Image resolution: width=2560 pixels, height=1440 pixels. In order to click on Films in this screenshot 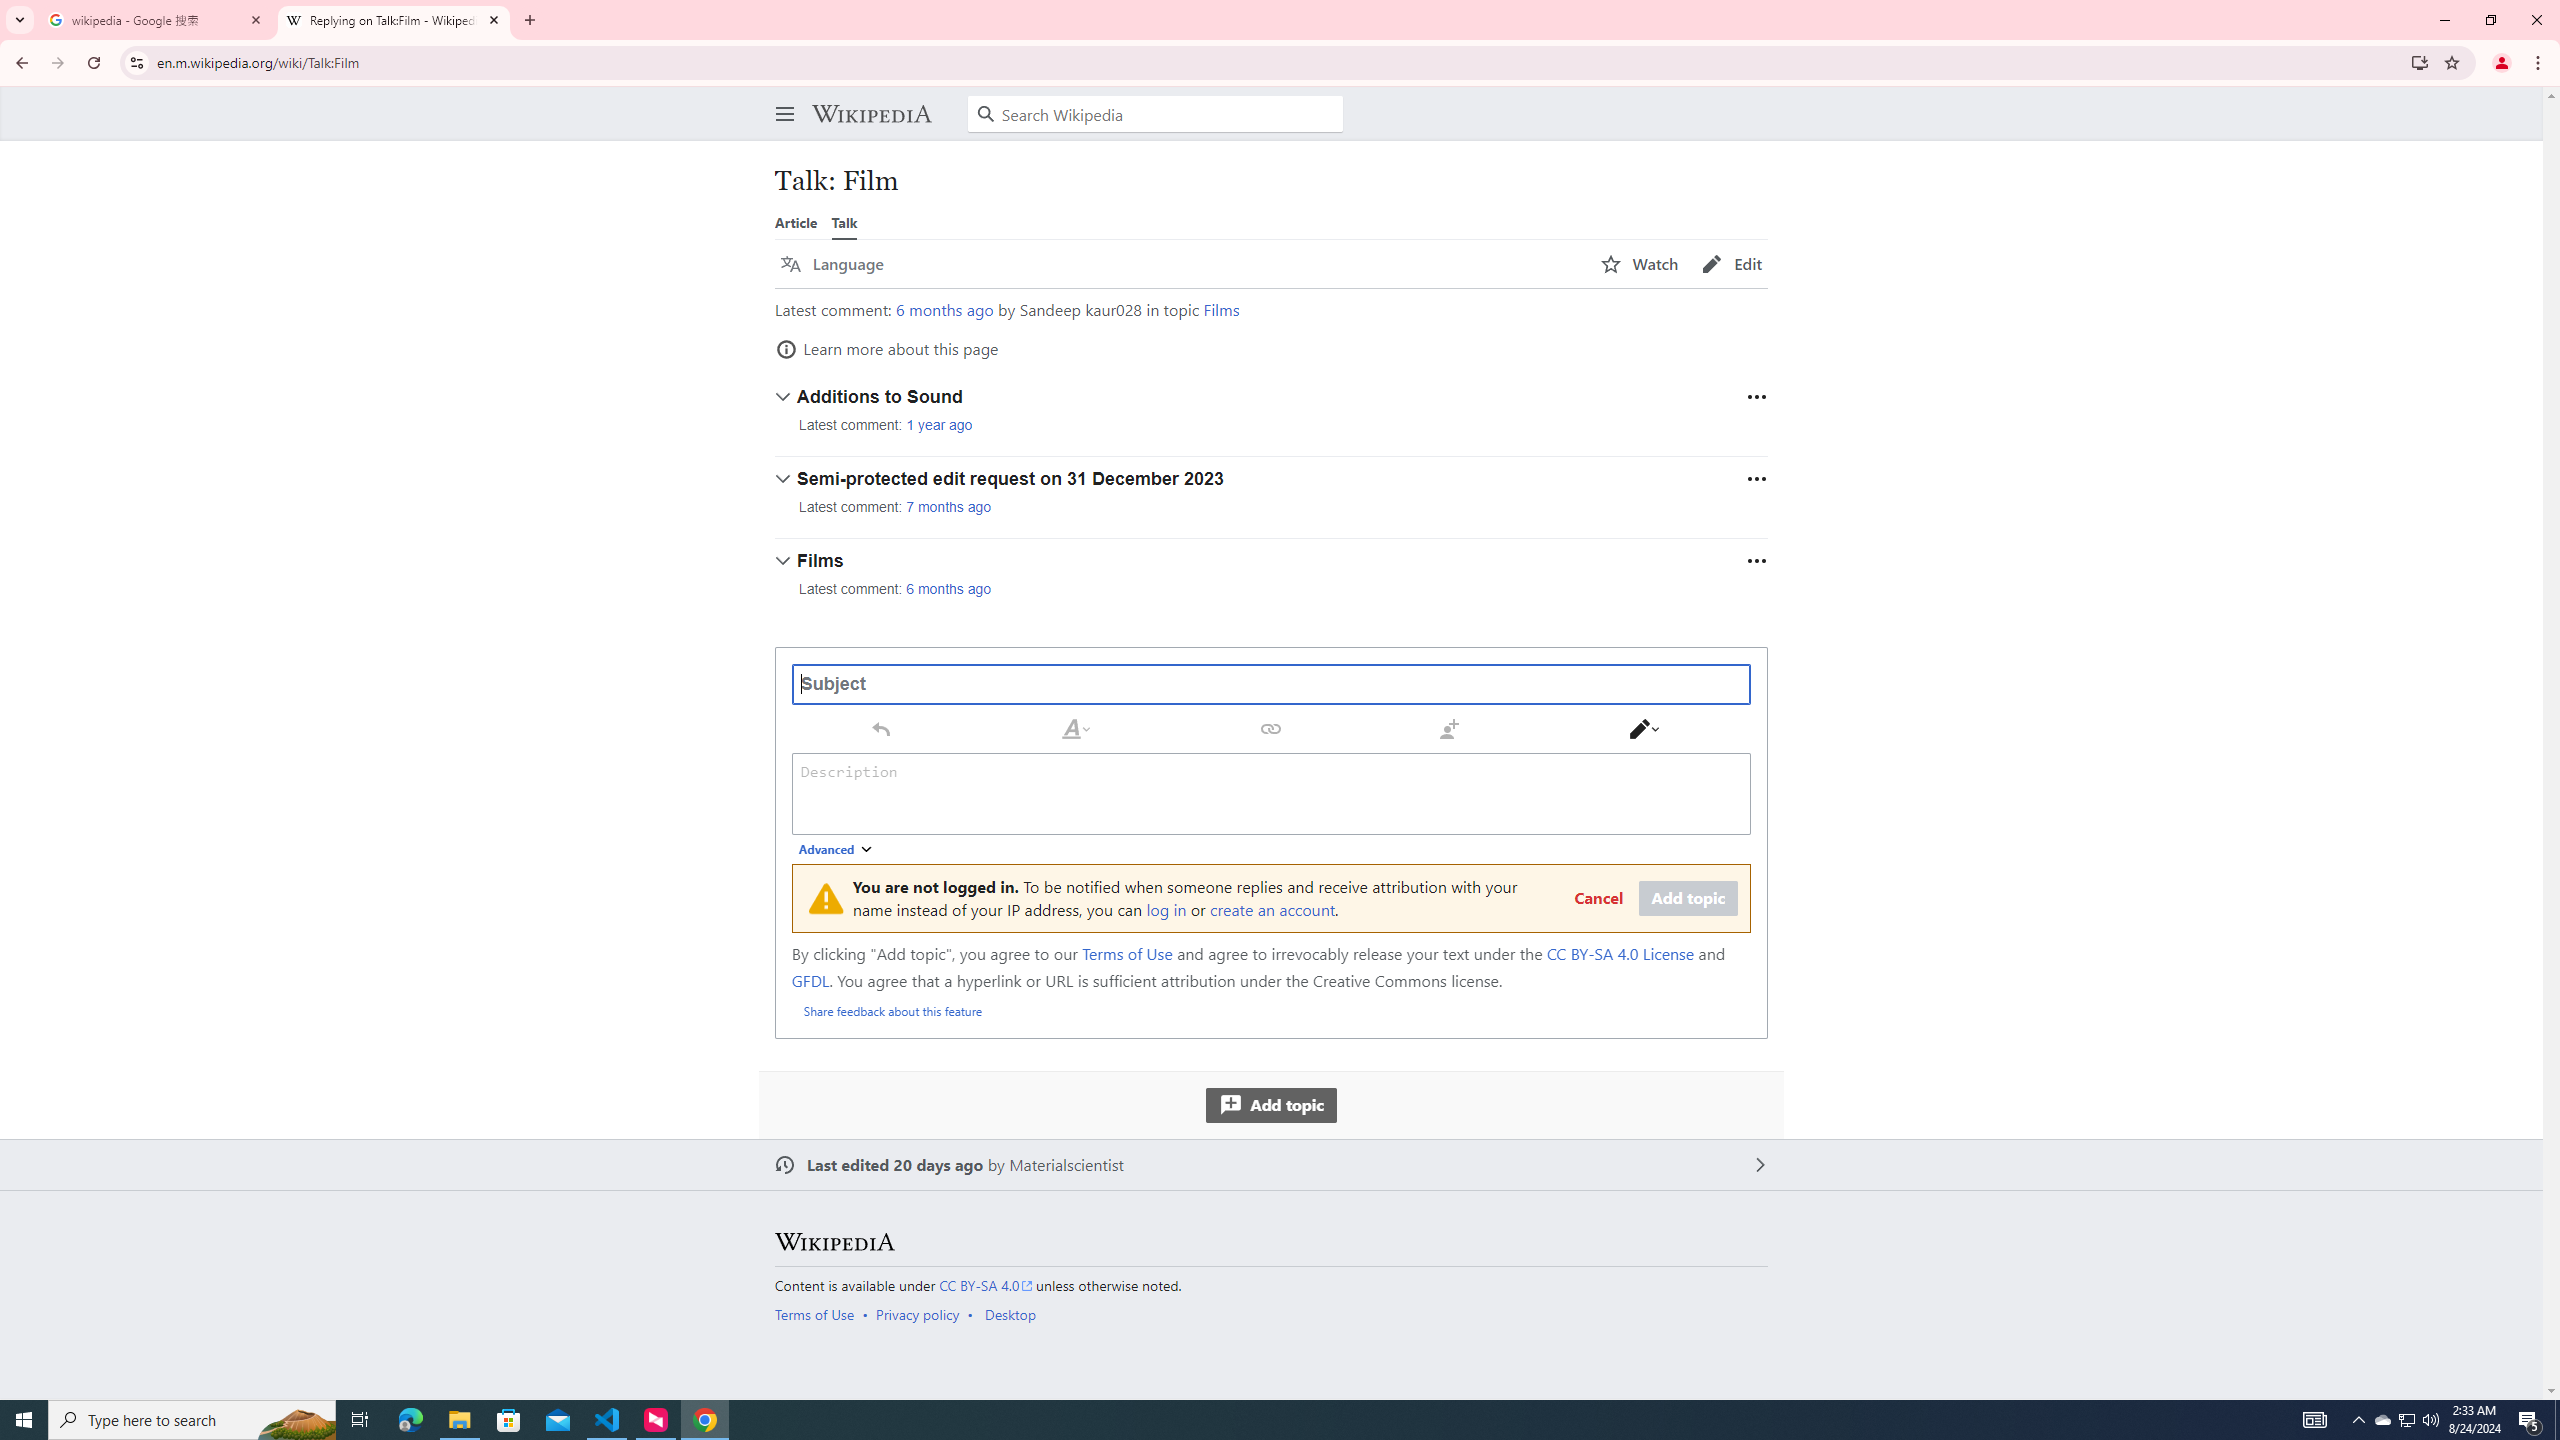, I will do `click(1221, 310)`.